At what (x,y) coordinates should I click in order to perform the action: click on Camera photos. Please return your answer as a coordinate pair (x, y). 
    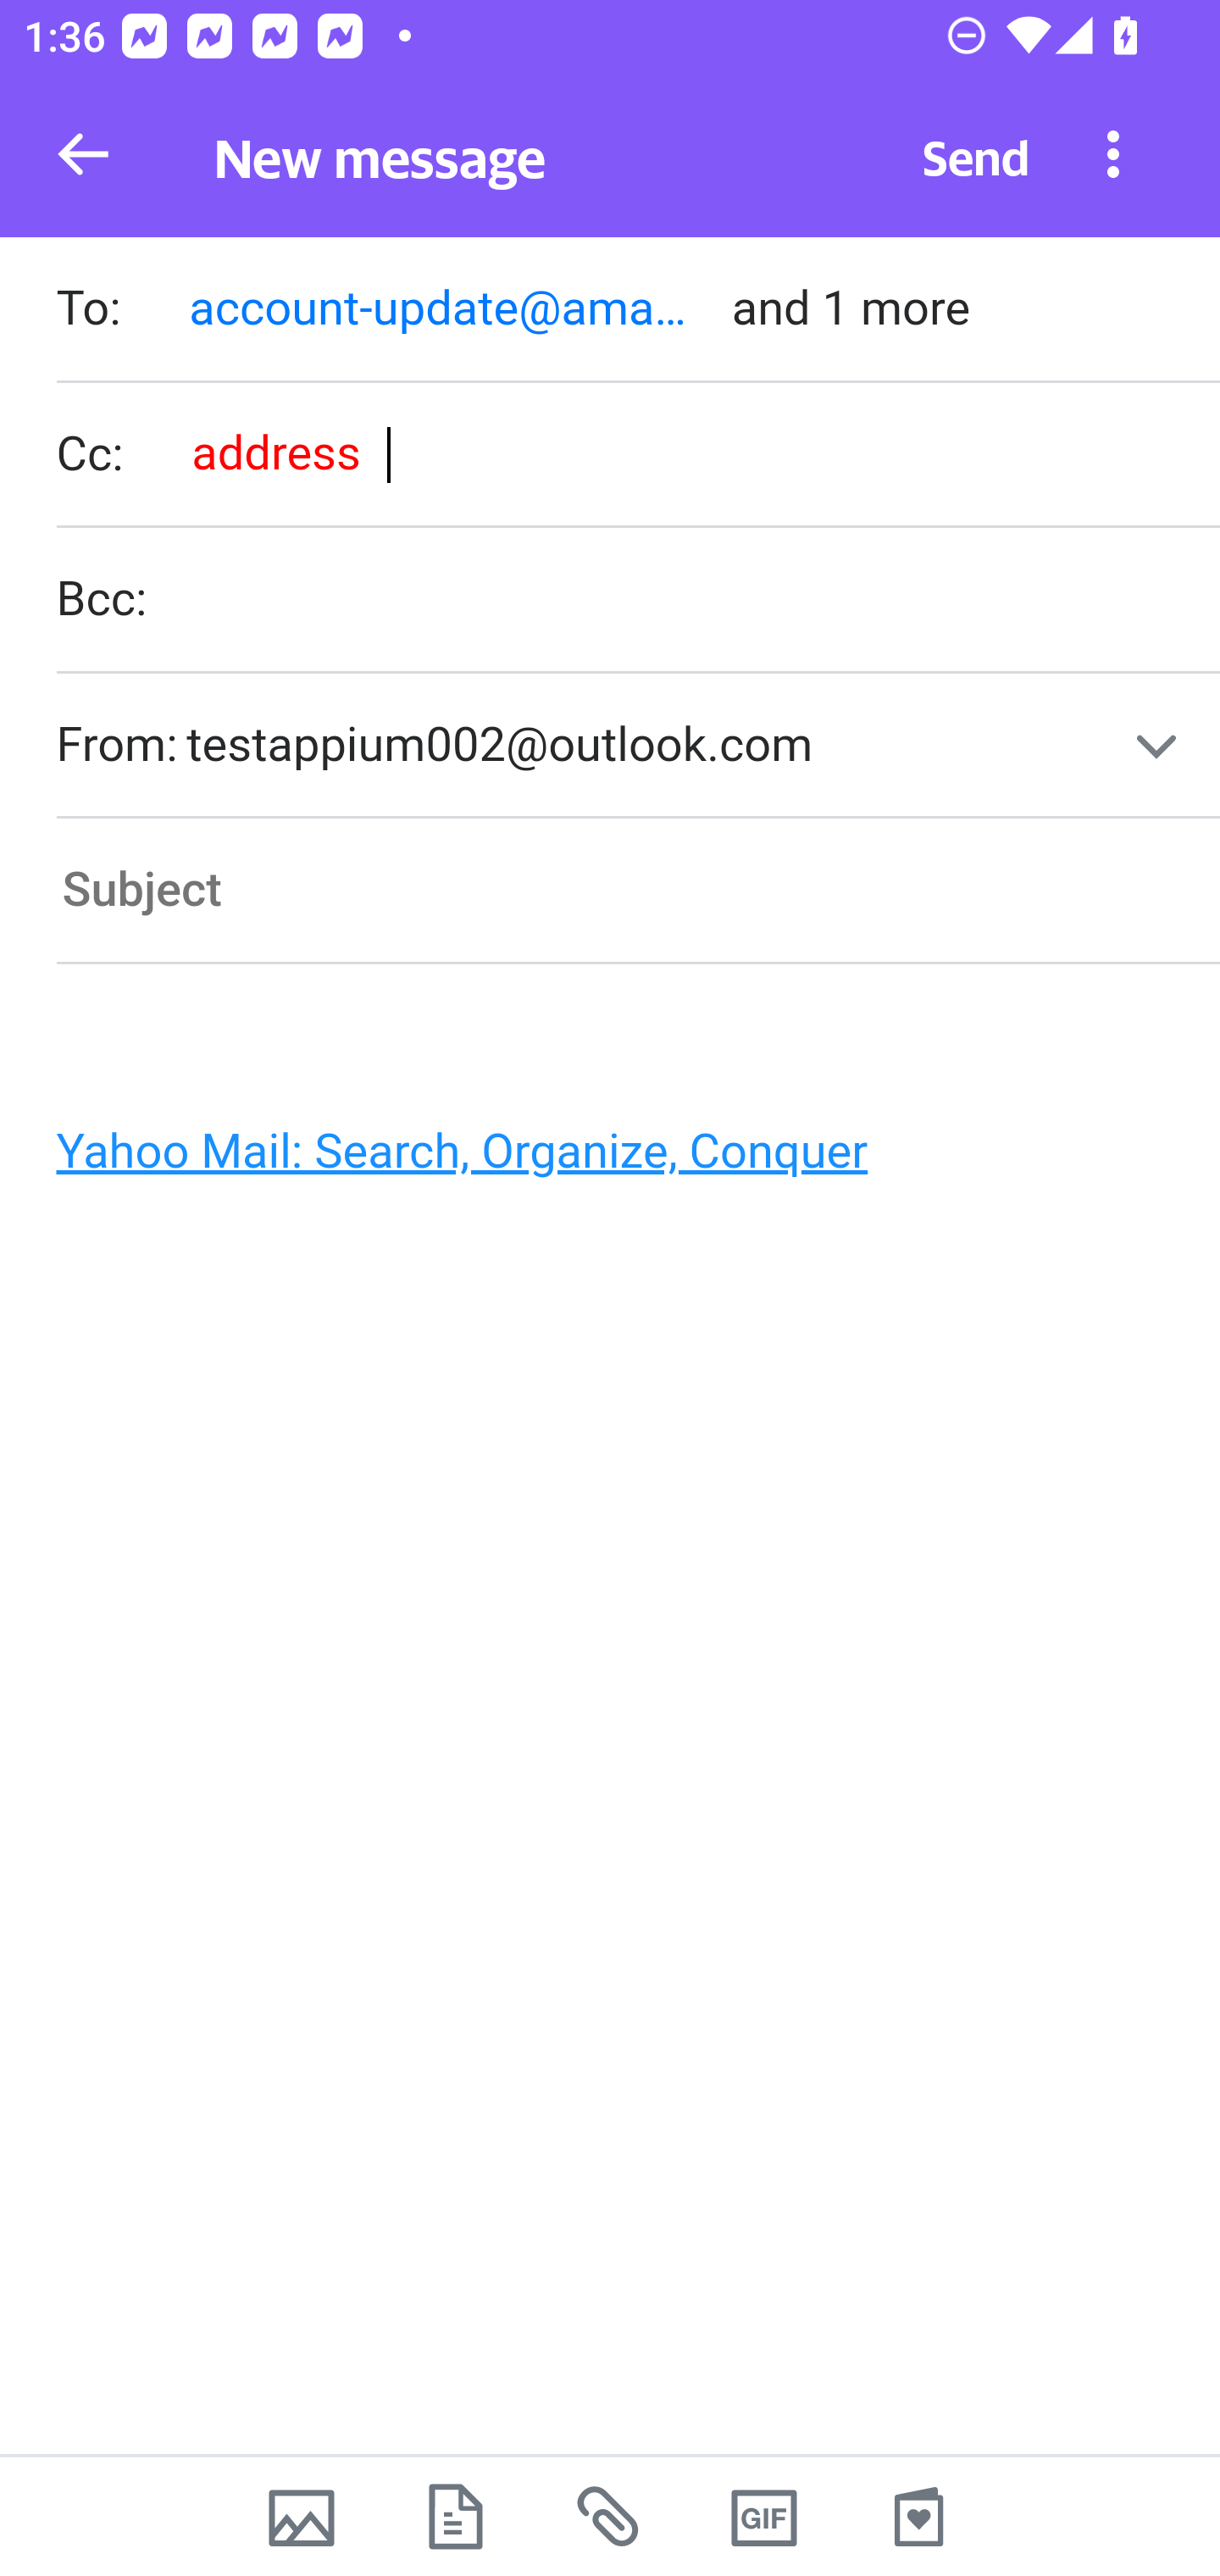
    Looking at the image, I should click on (301, 2517).